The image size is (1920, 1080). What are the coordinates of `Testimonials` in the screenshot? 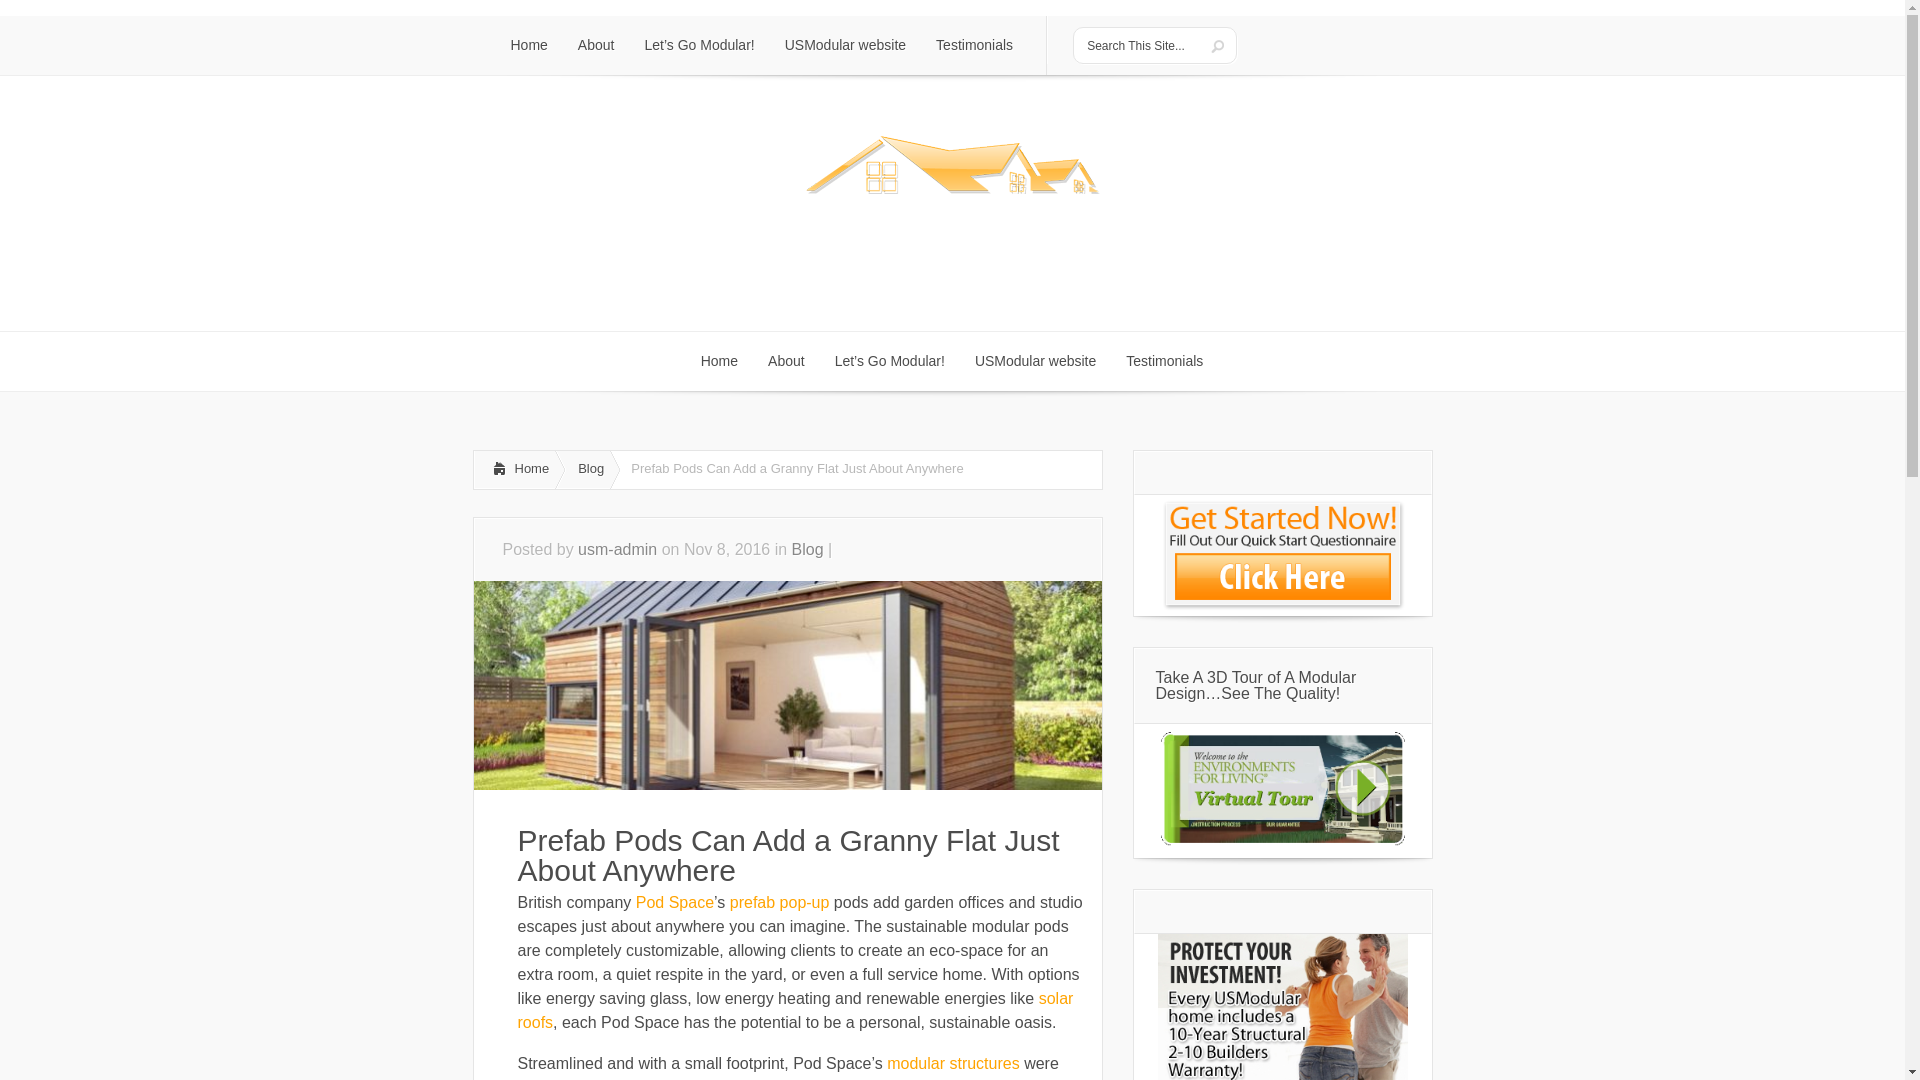 It's located at (974, 45).